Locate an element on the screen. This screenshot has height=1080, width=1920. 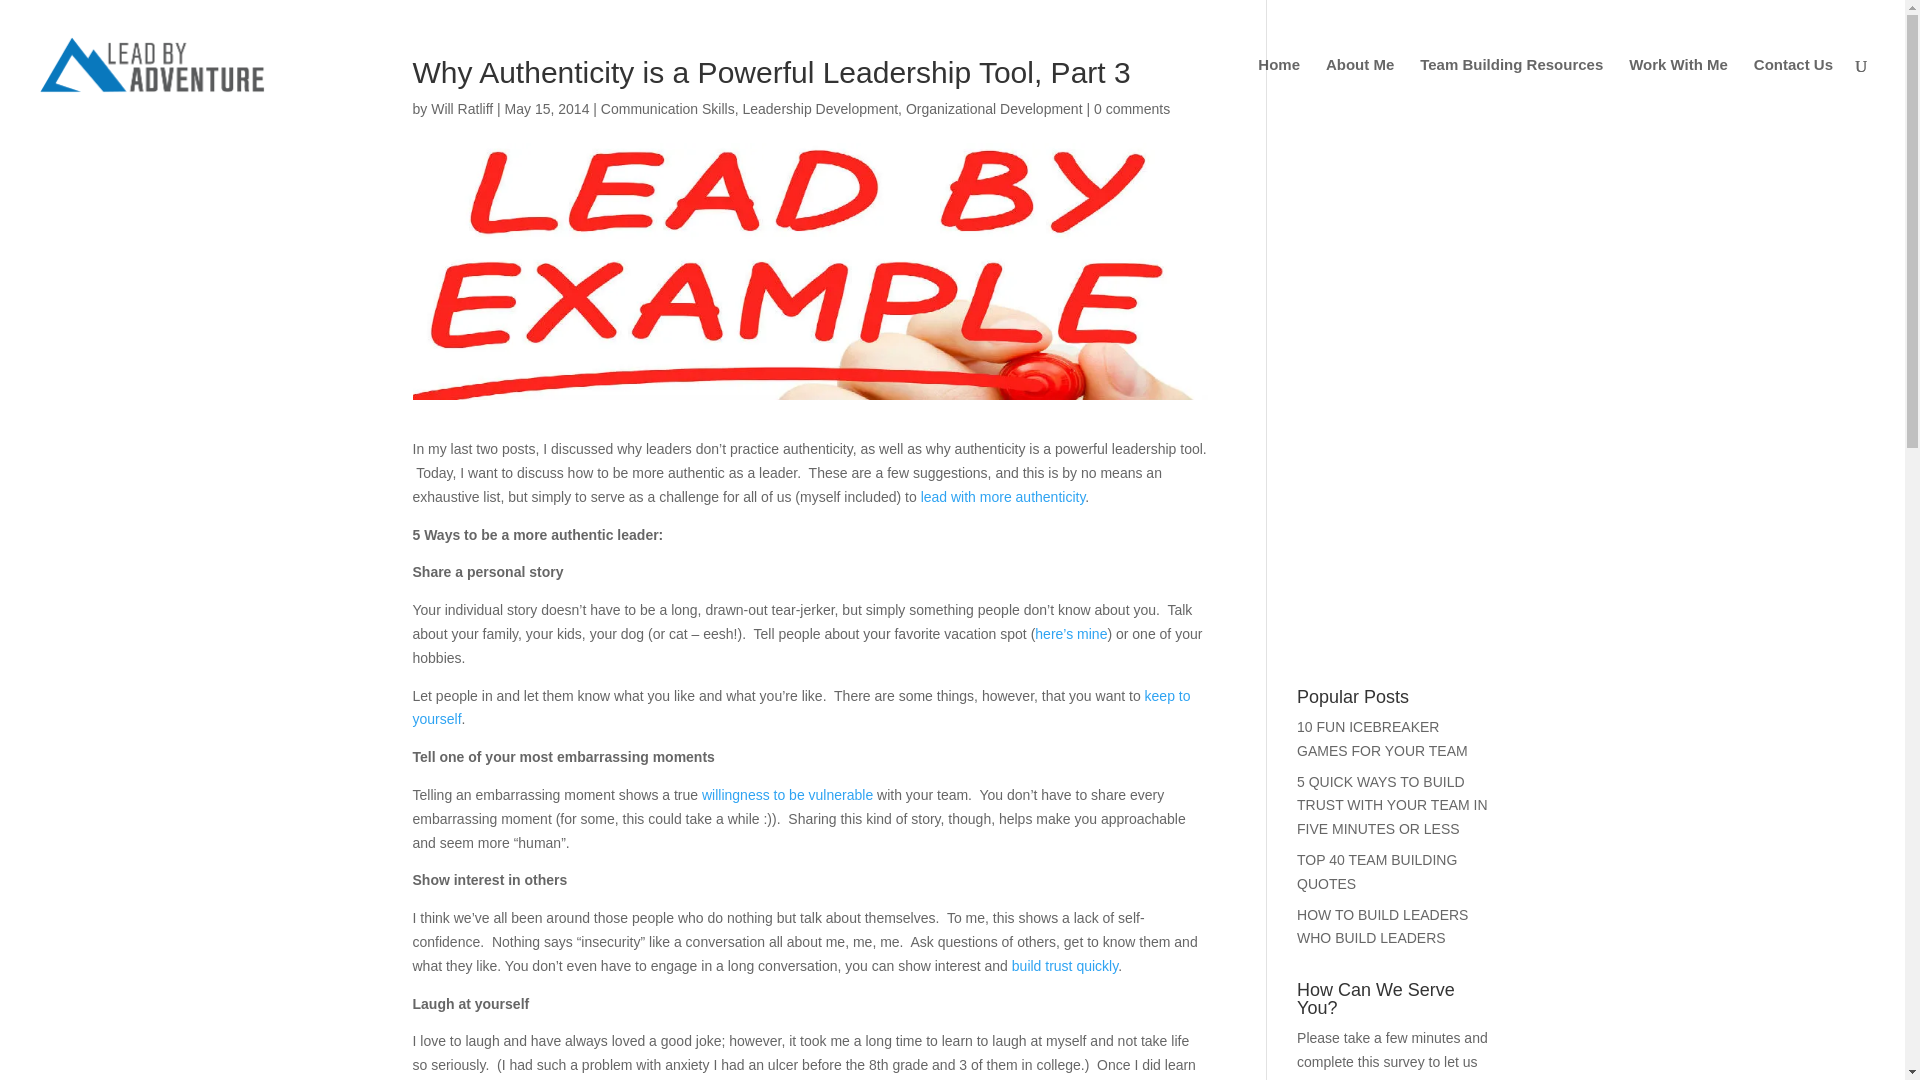
0 comments is located at coordinates (1132, 108).